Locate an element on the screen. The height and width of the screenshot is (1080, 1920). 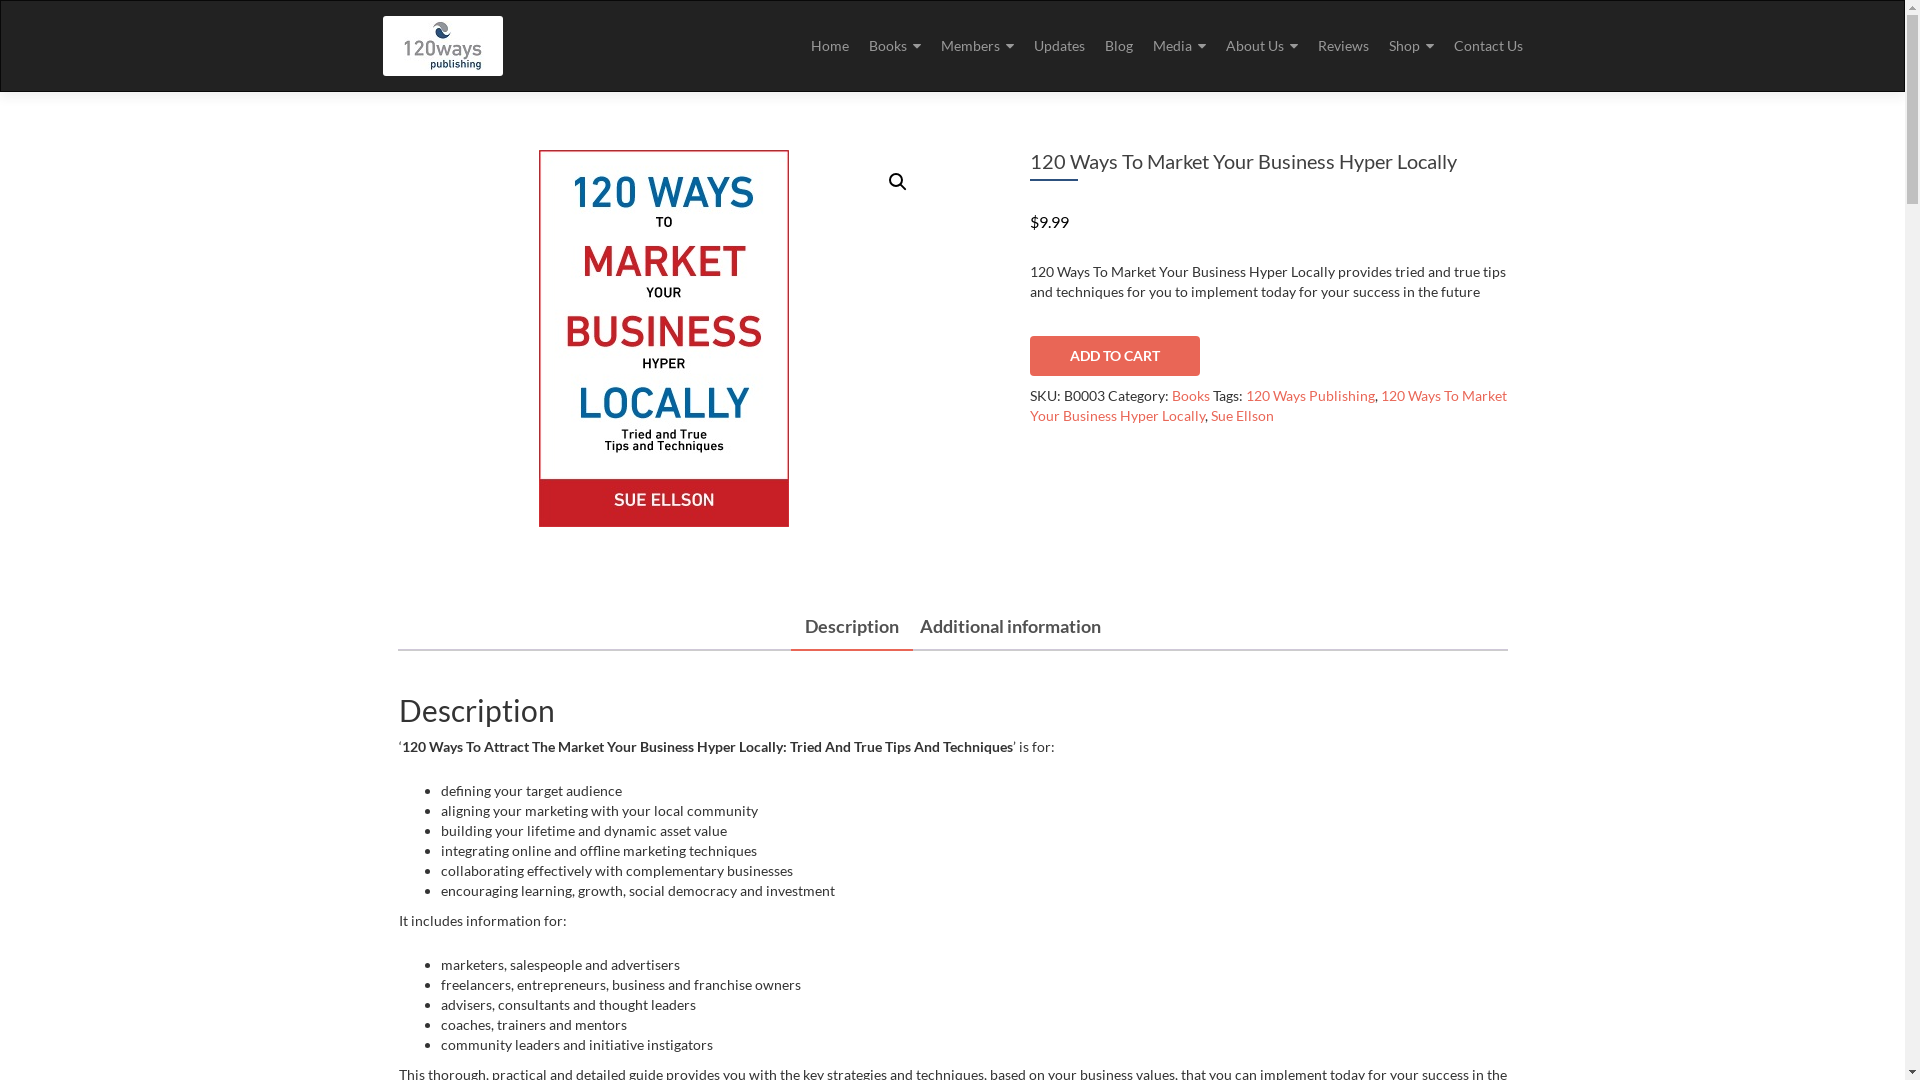
120 Ways Publishing is located at coordinates (1310, 396).